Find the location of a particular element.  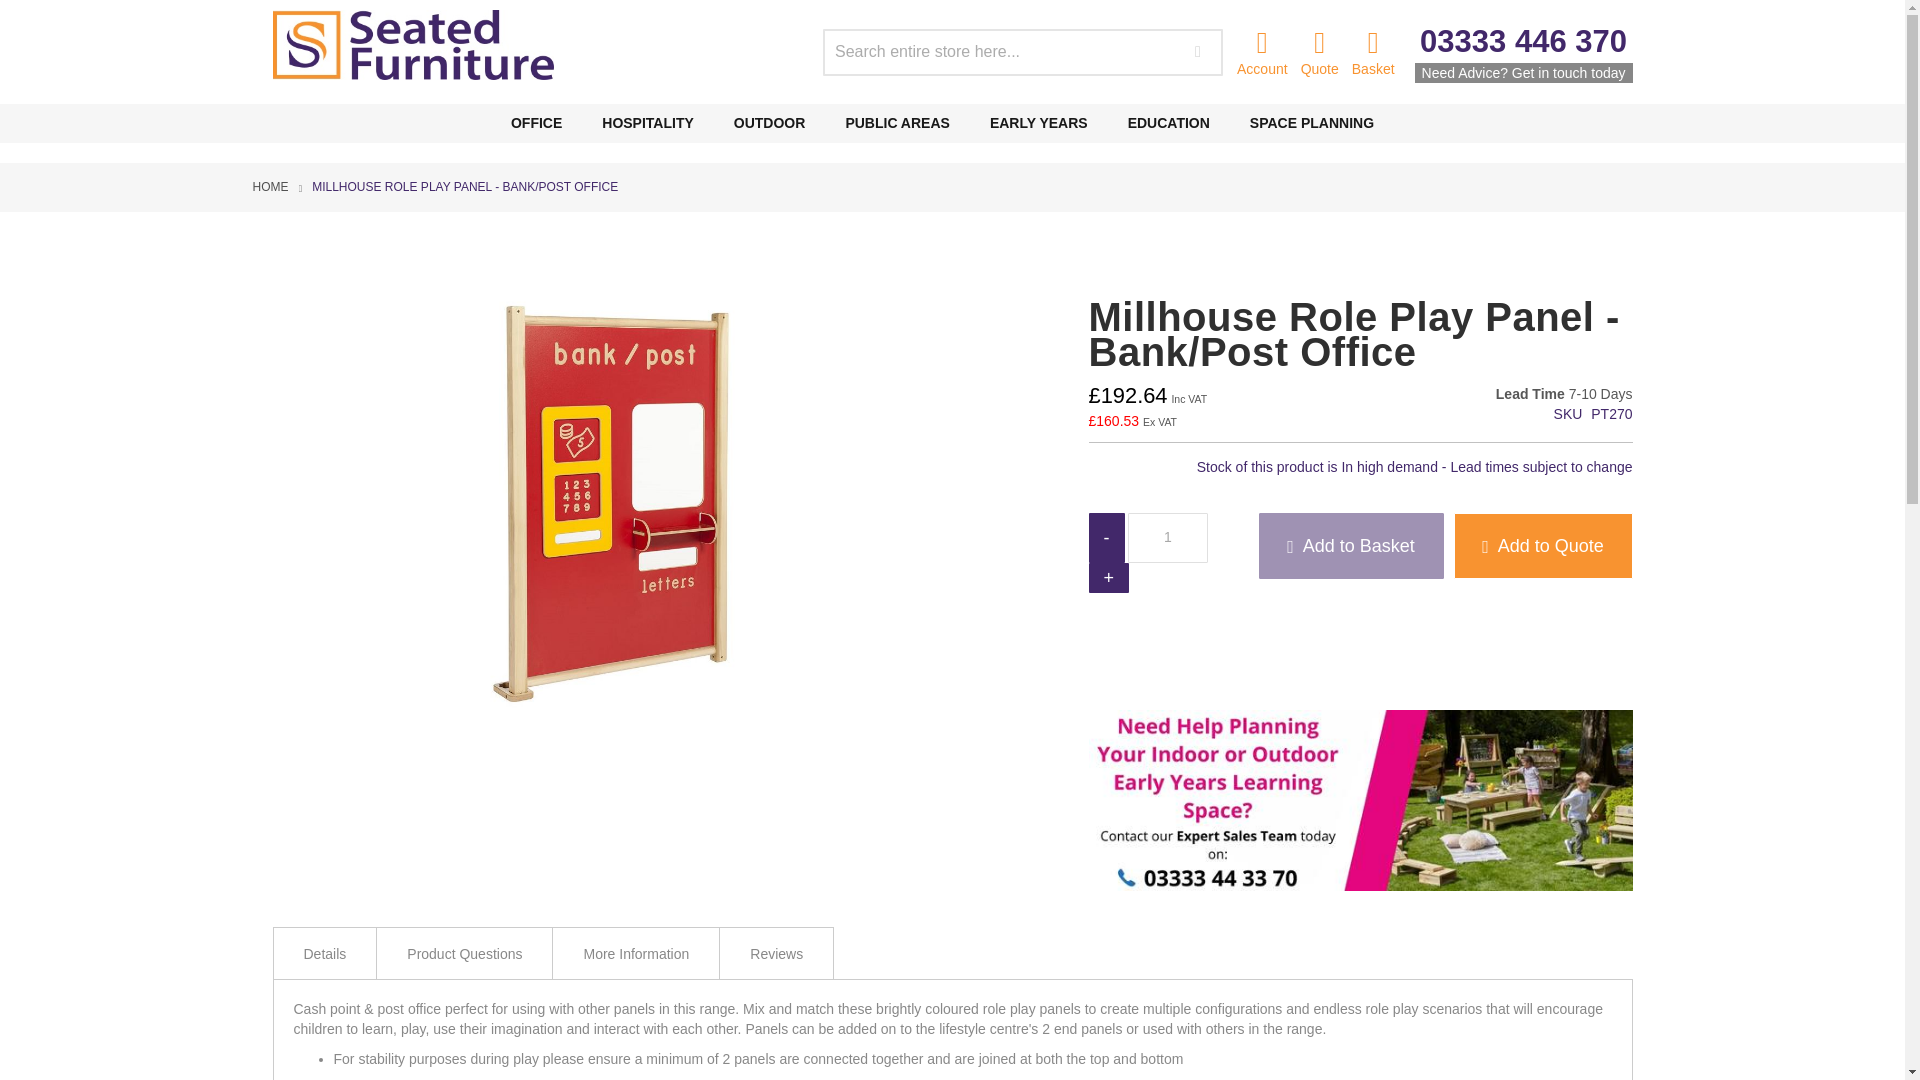

Seated Furniture is located at coordinates (418, 44).